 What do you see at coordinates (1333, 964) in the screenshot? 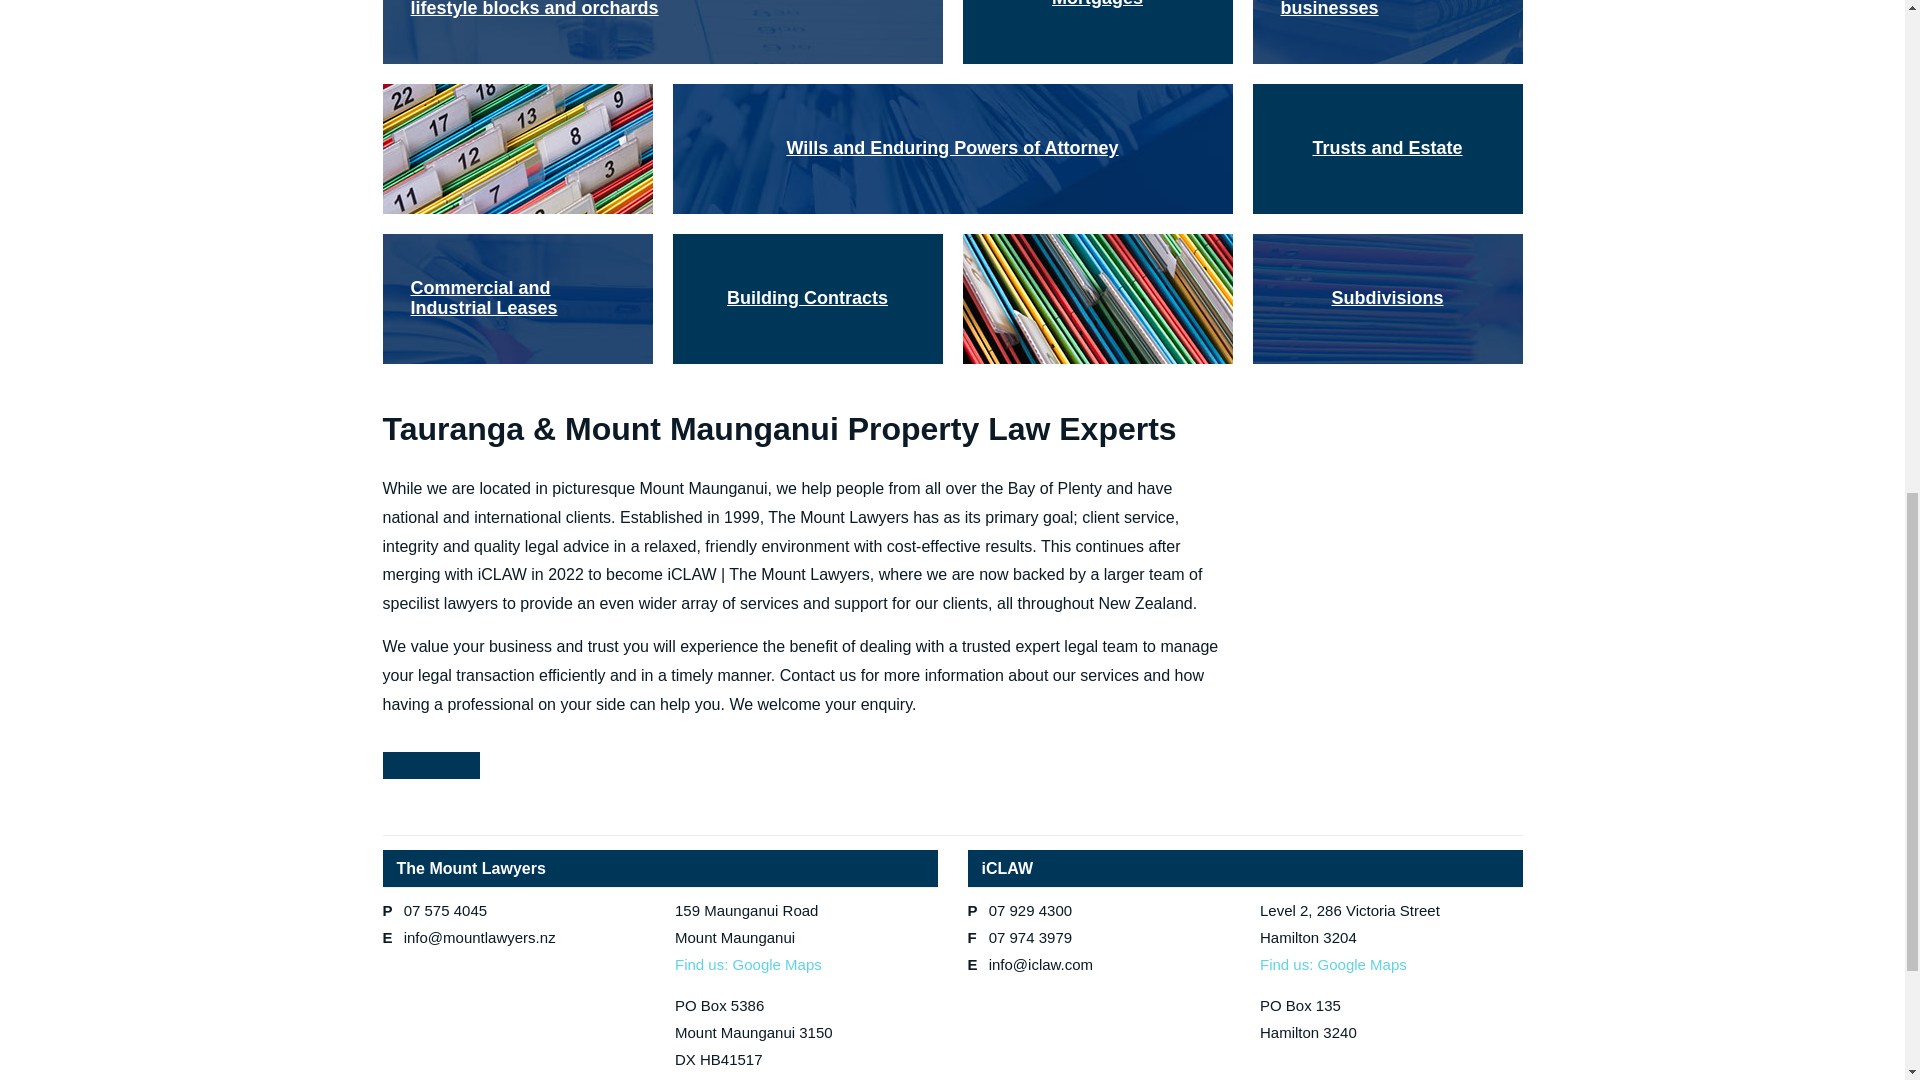
I see `Find us: Google Maps` at bounding box center [1333, 964].